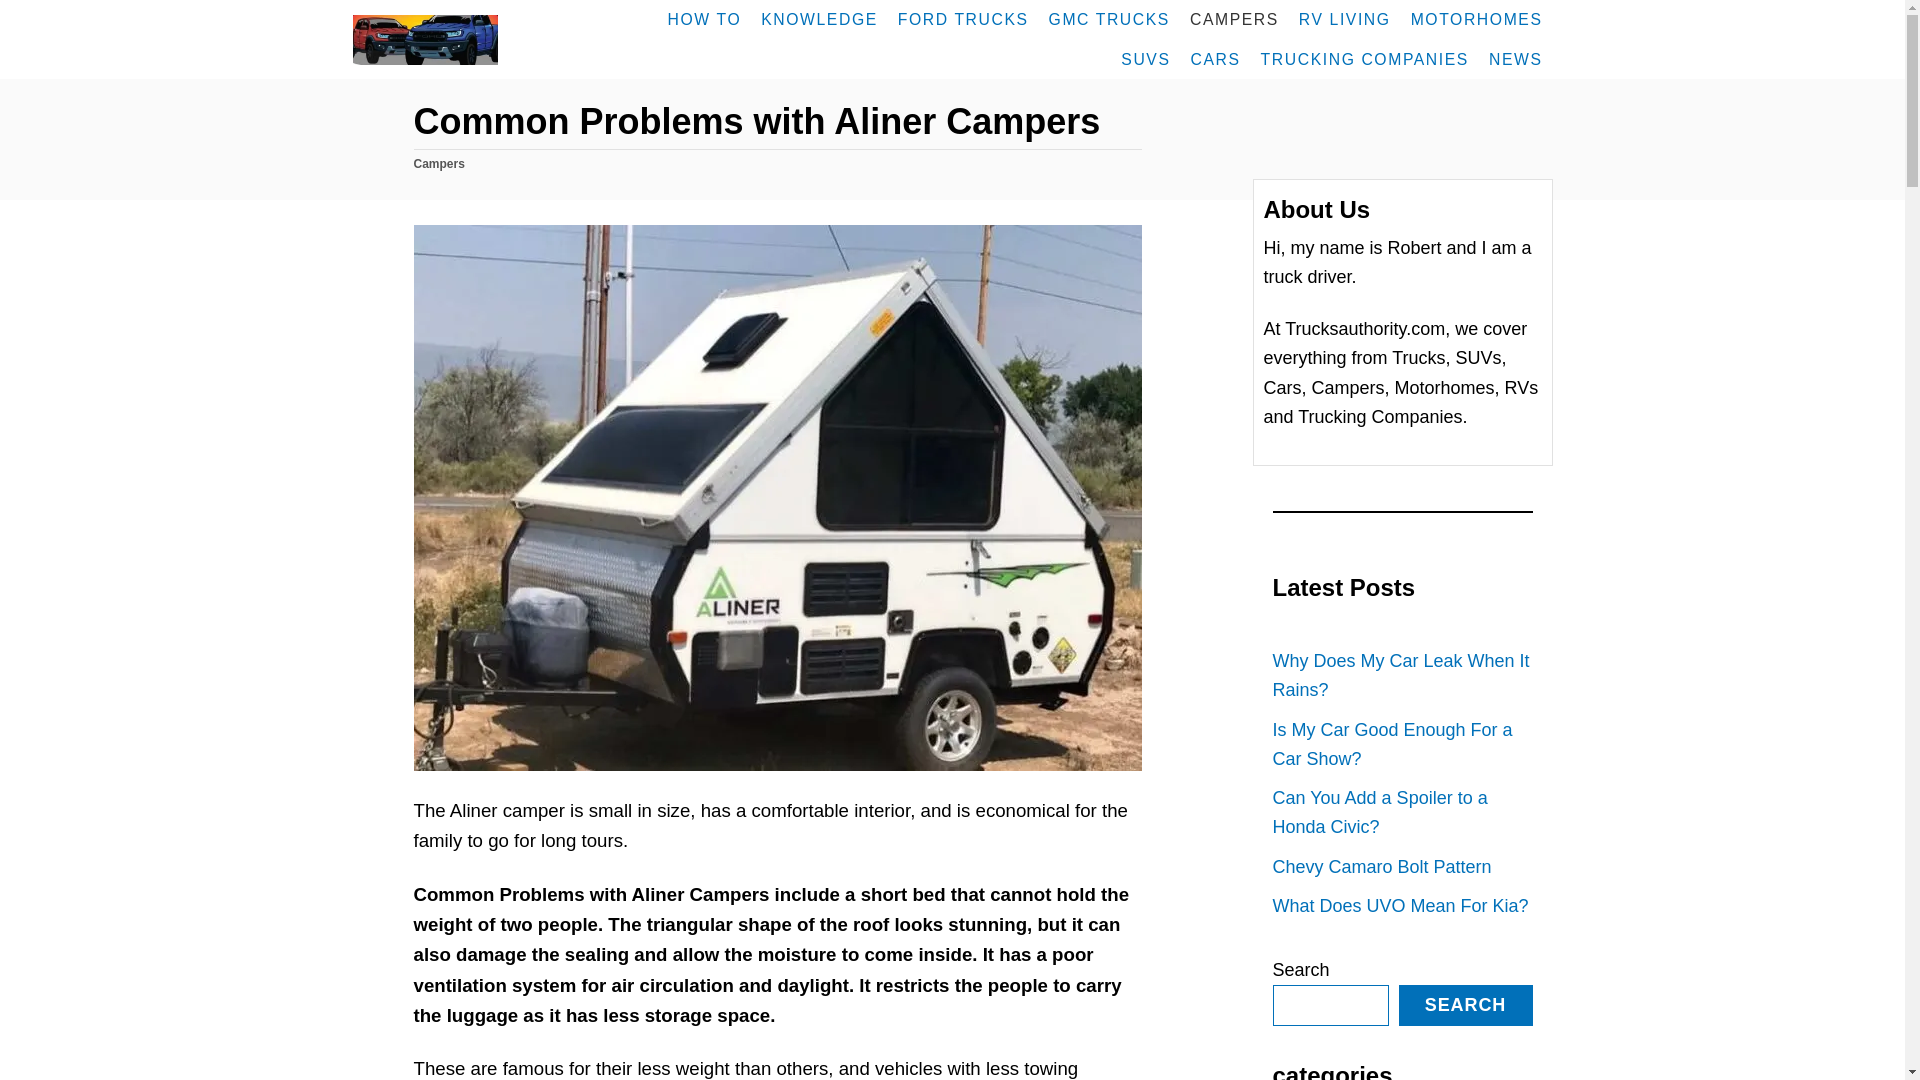 Image resolution: width=1920 pixels, height=1080 pixels. What do you see at coordinates (1234, 20) in the screenshot?
I see `CAMPERS` at bounding box center [1234, 20].